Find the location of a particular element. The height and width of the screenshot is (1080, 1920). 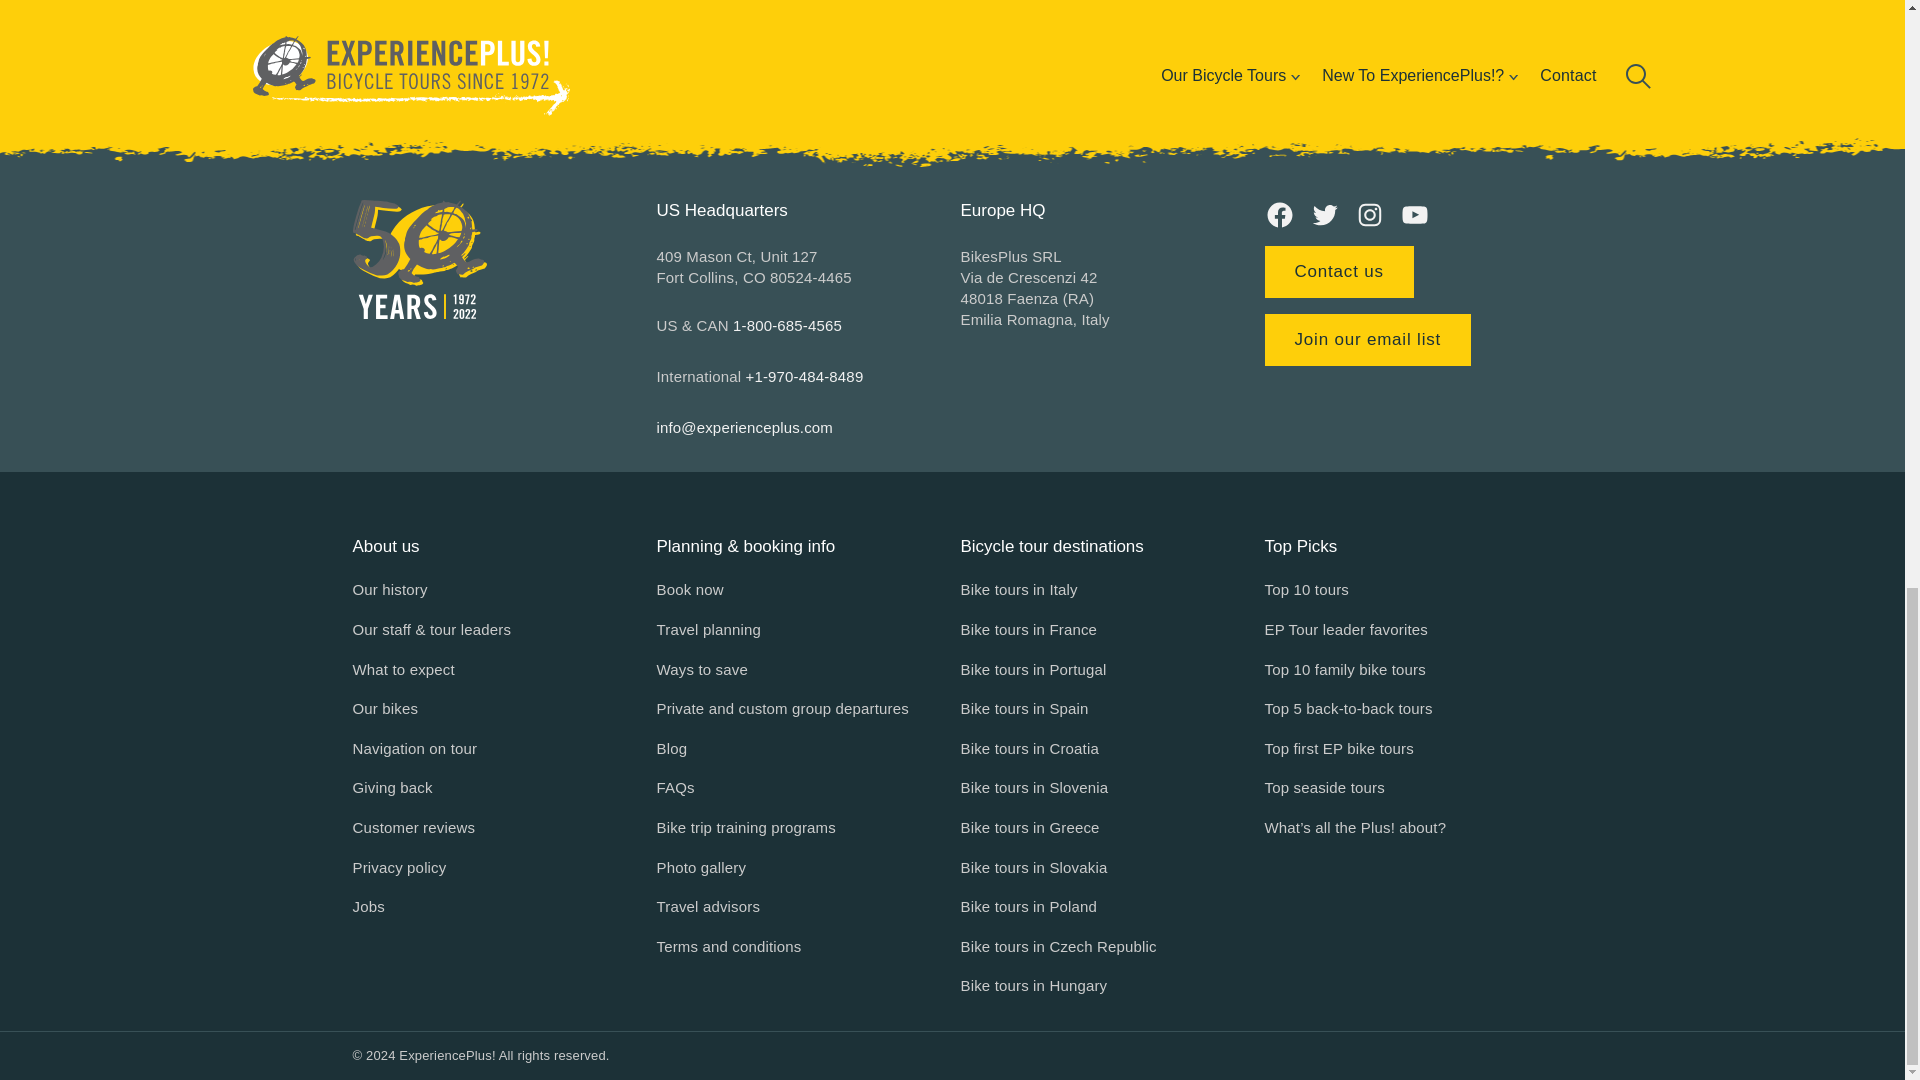

1-800-685-4565 is located at coordinates (788, 325).